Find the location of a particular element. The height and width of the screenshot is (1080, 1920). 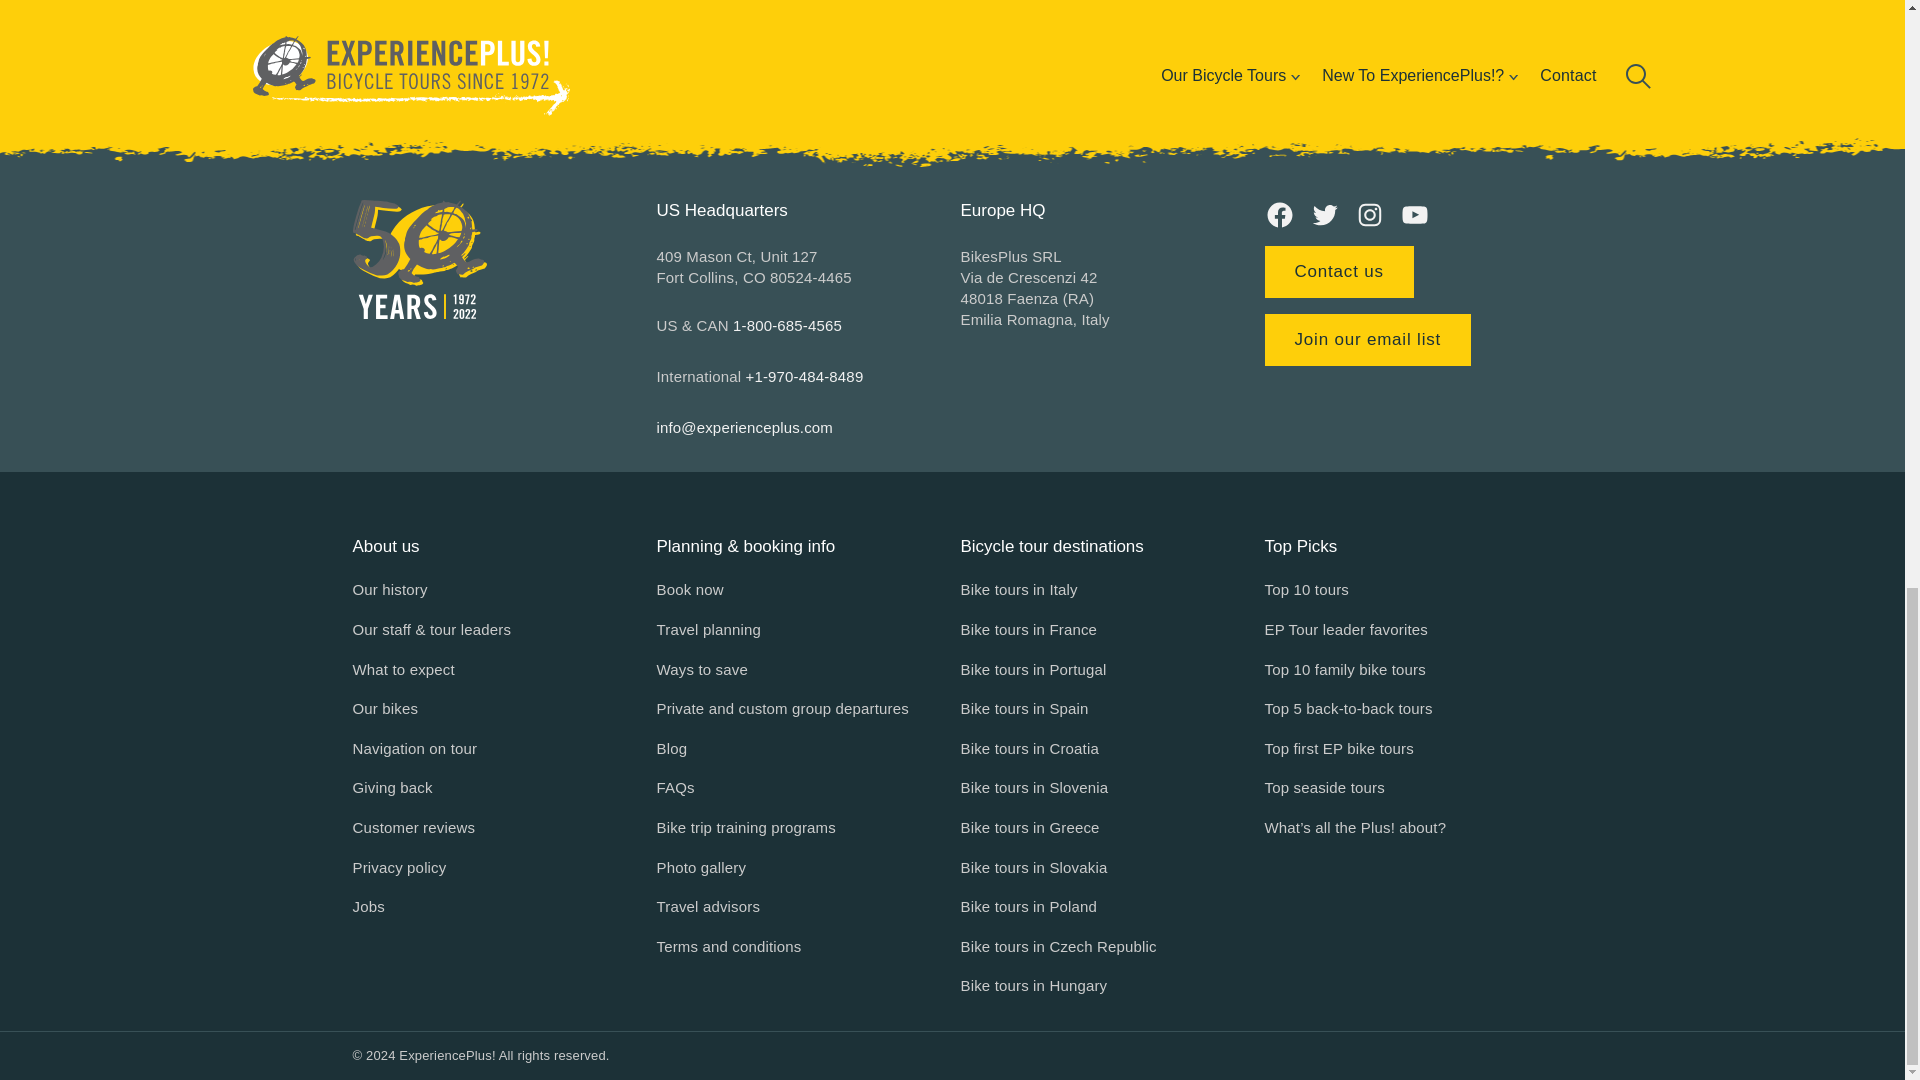

1-800-685-4565 is located at coordinates (788, 325).